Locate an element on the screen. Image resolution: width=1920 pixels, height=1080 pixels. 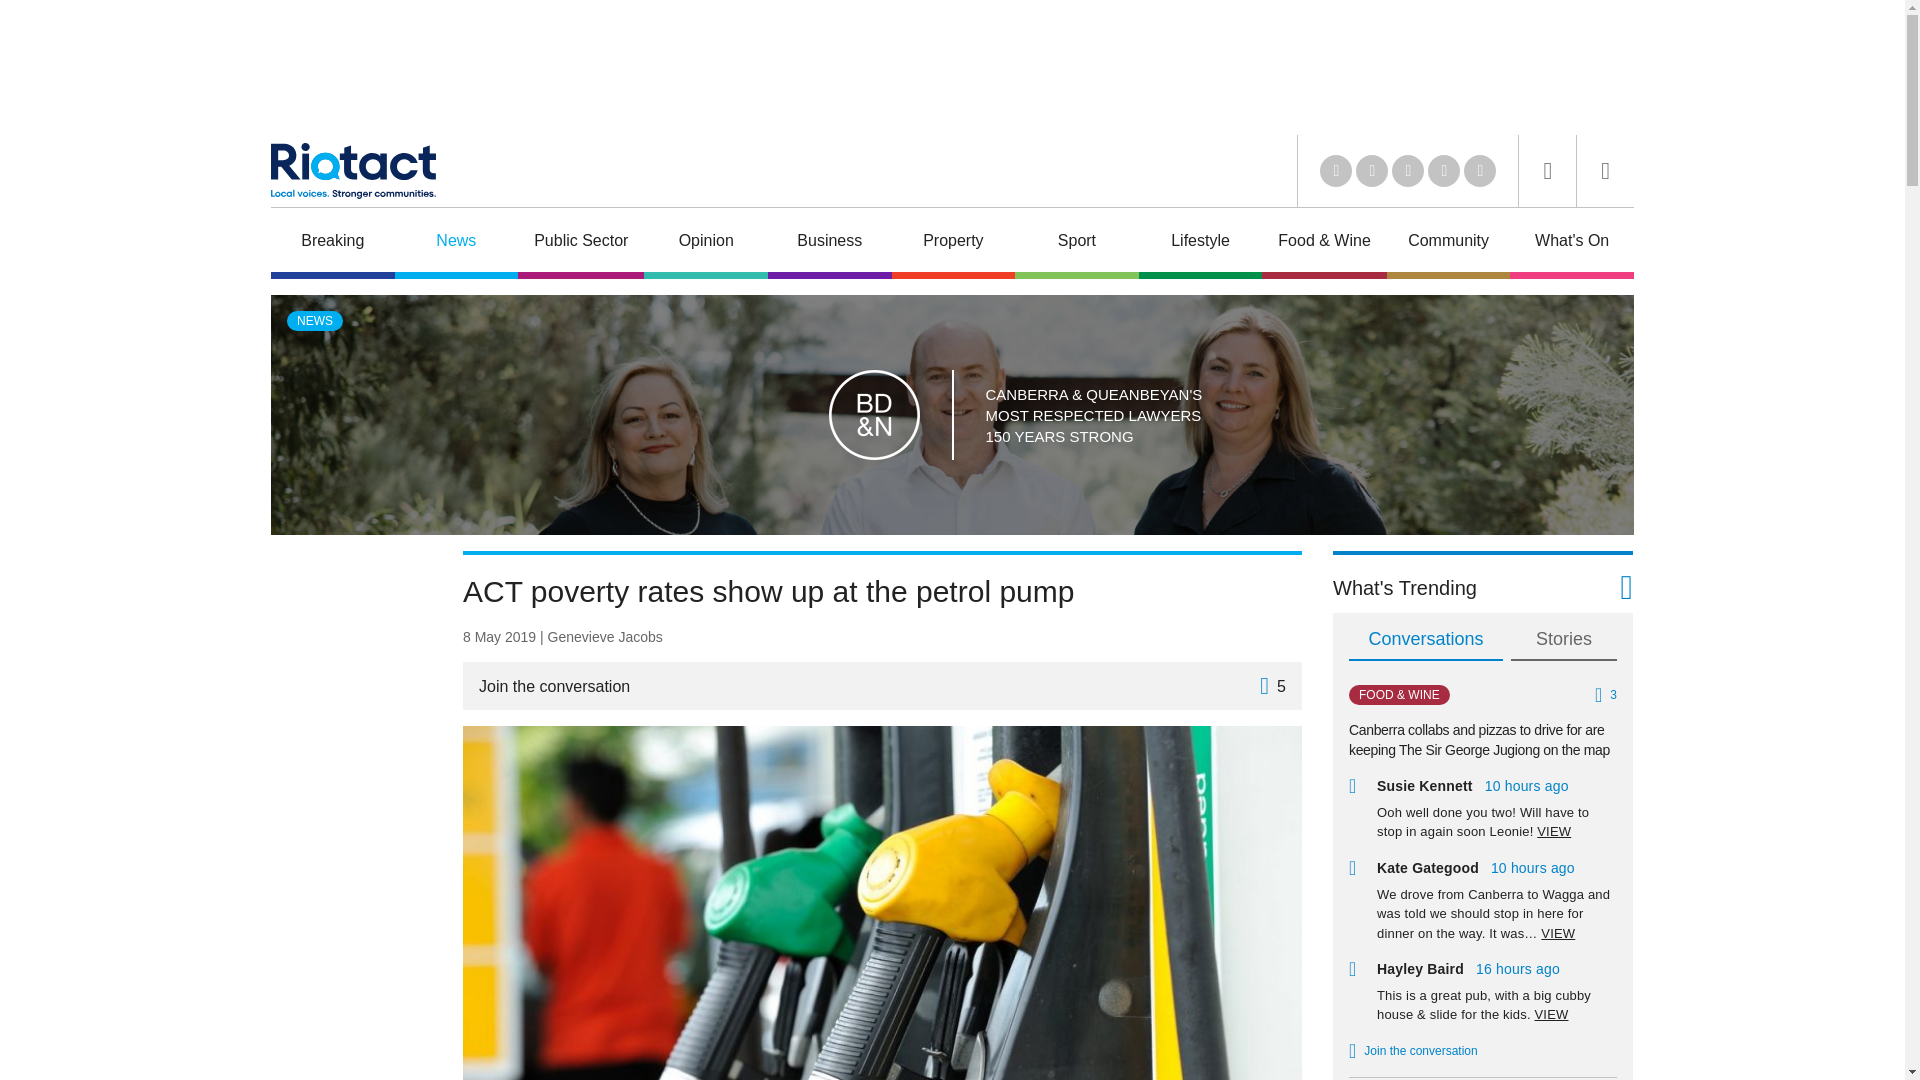
LinkedIn is located at coordinates (1336, 170).